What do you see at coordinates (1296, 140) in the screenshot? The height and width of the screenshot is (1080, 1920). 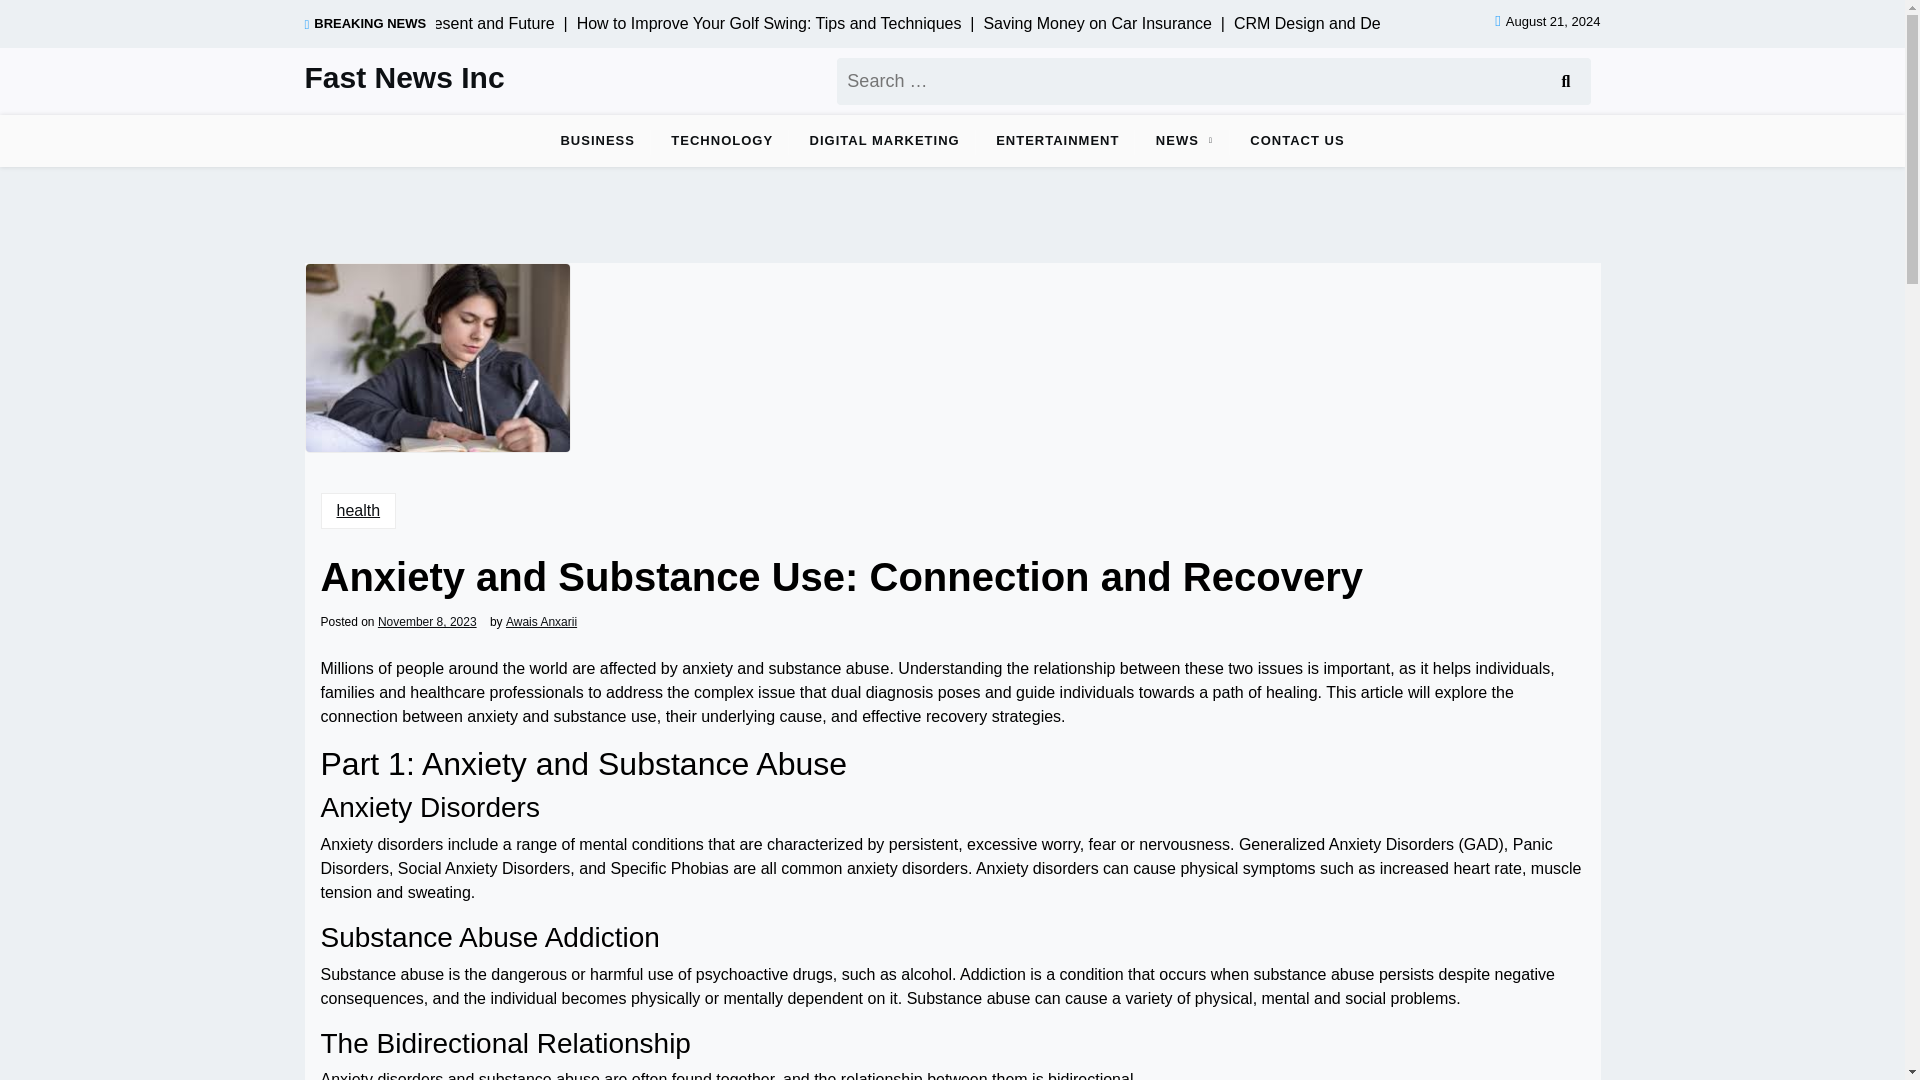 I see `CONTACT US` at bounding box center [1296, 140].